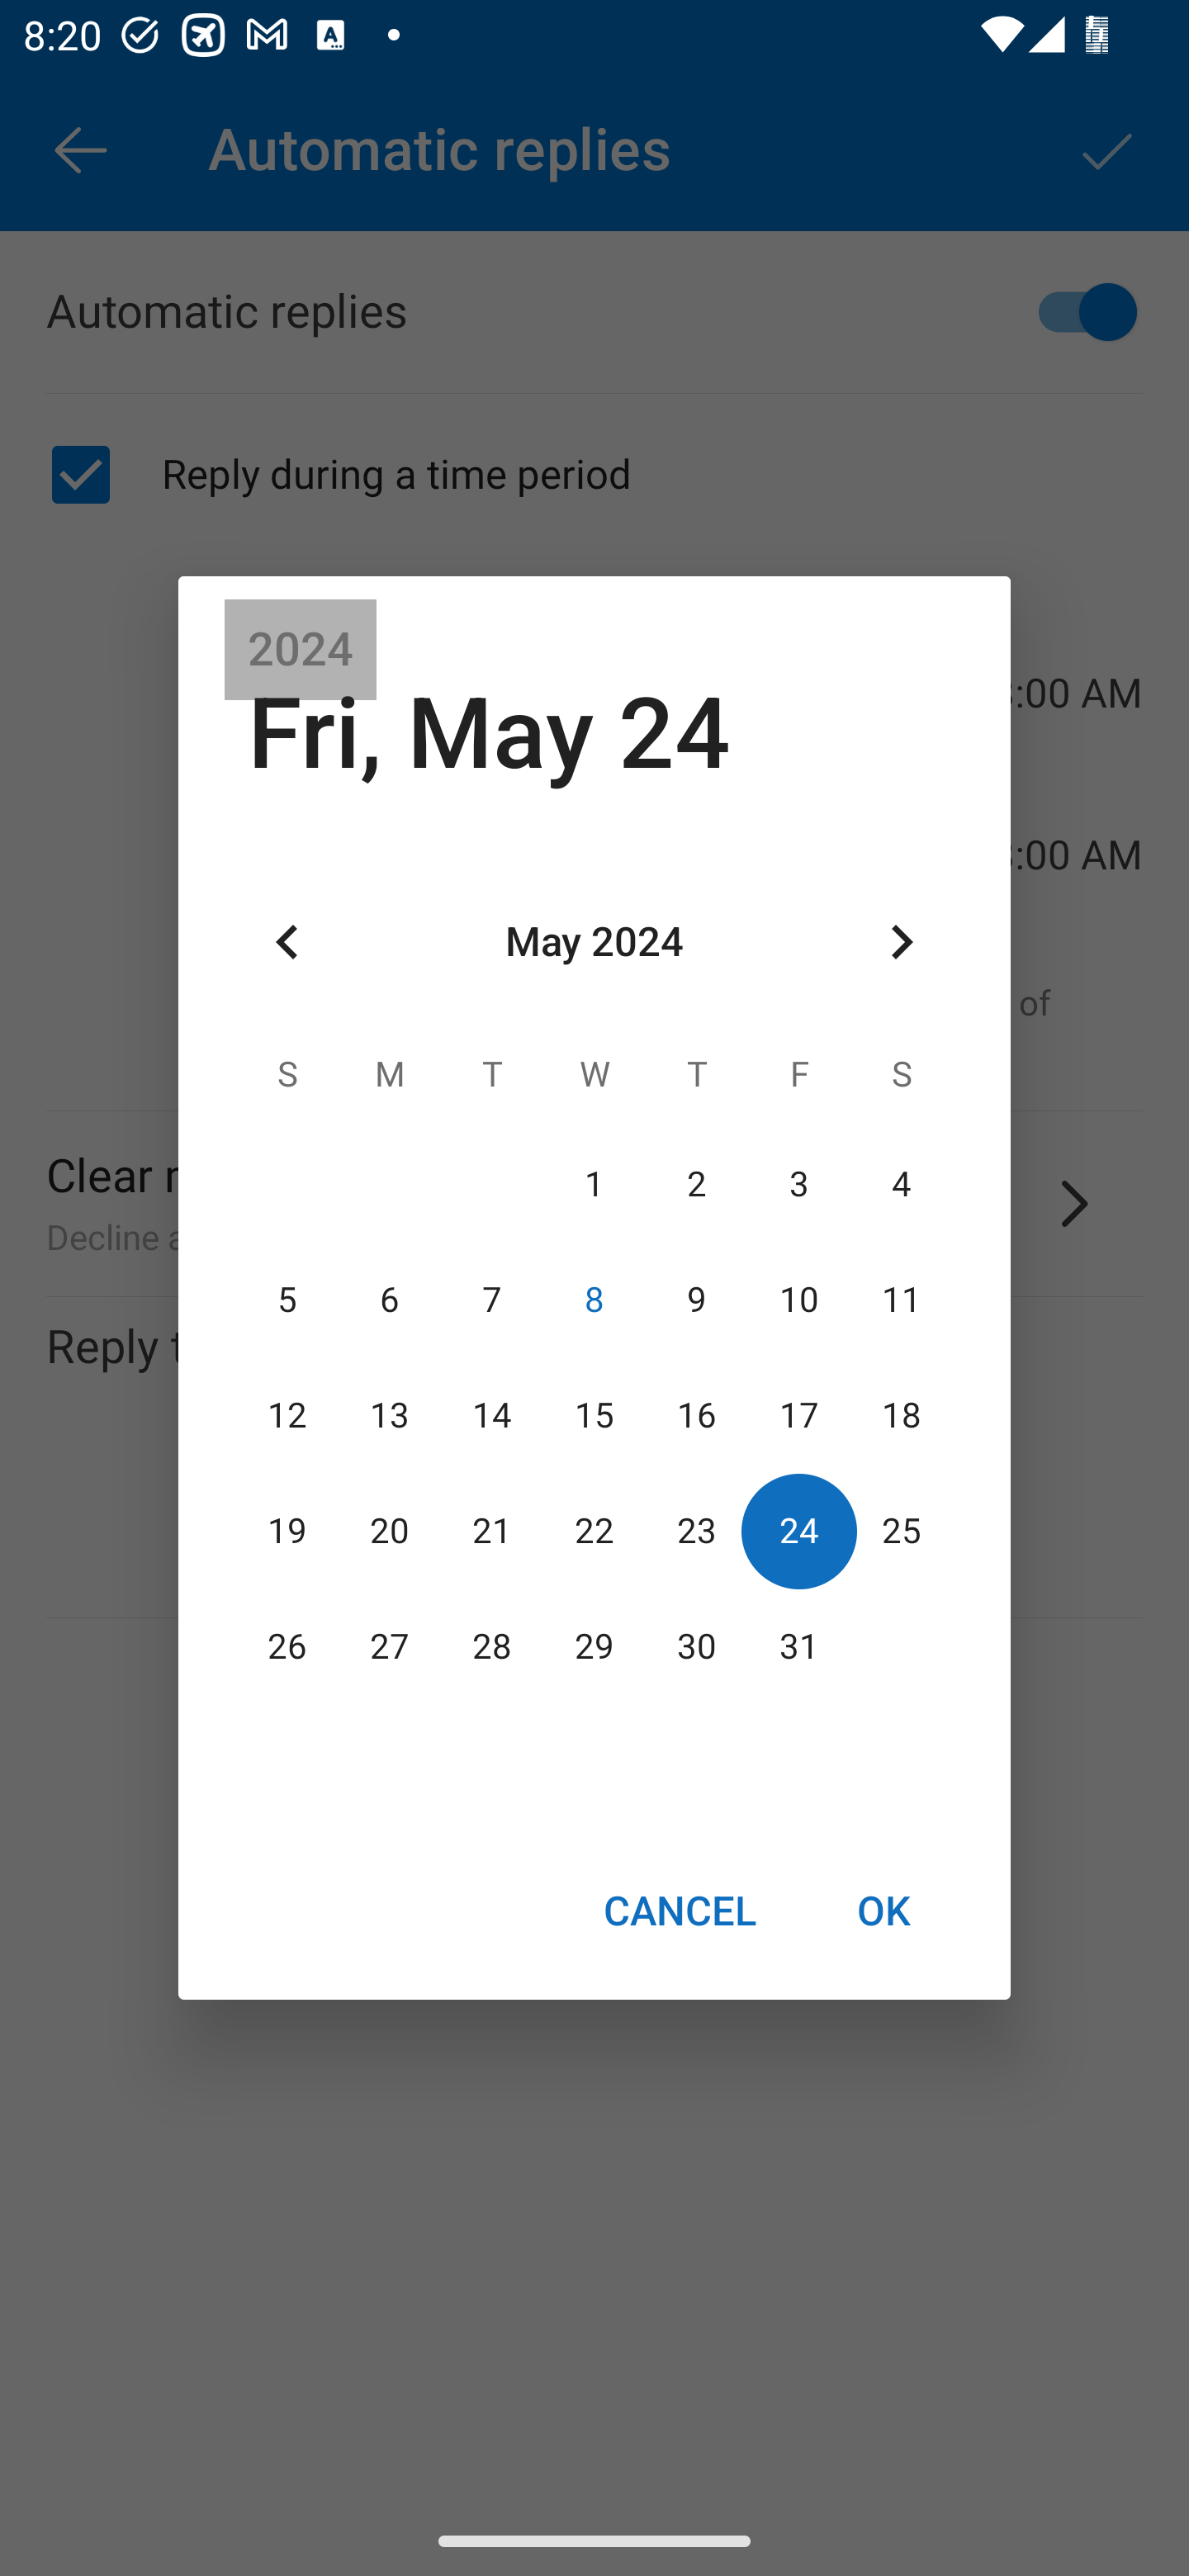 The height and width of the screenshot is (2576, 1189). Describe the element at coordinates (287, 1300) in the screenshot. I see `5 05 May 2024` at that location.